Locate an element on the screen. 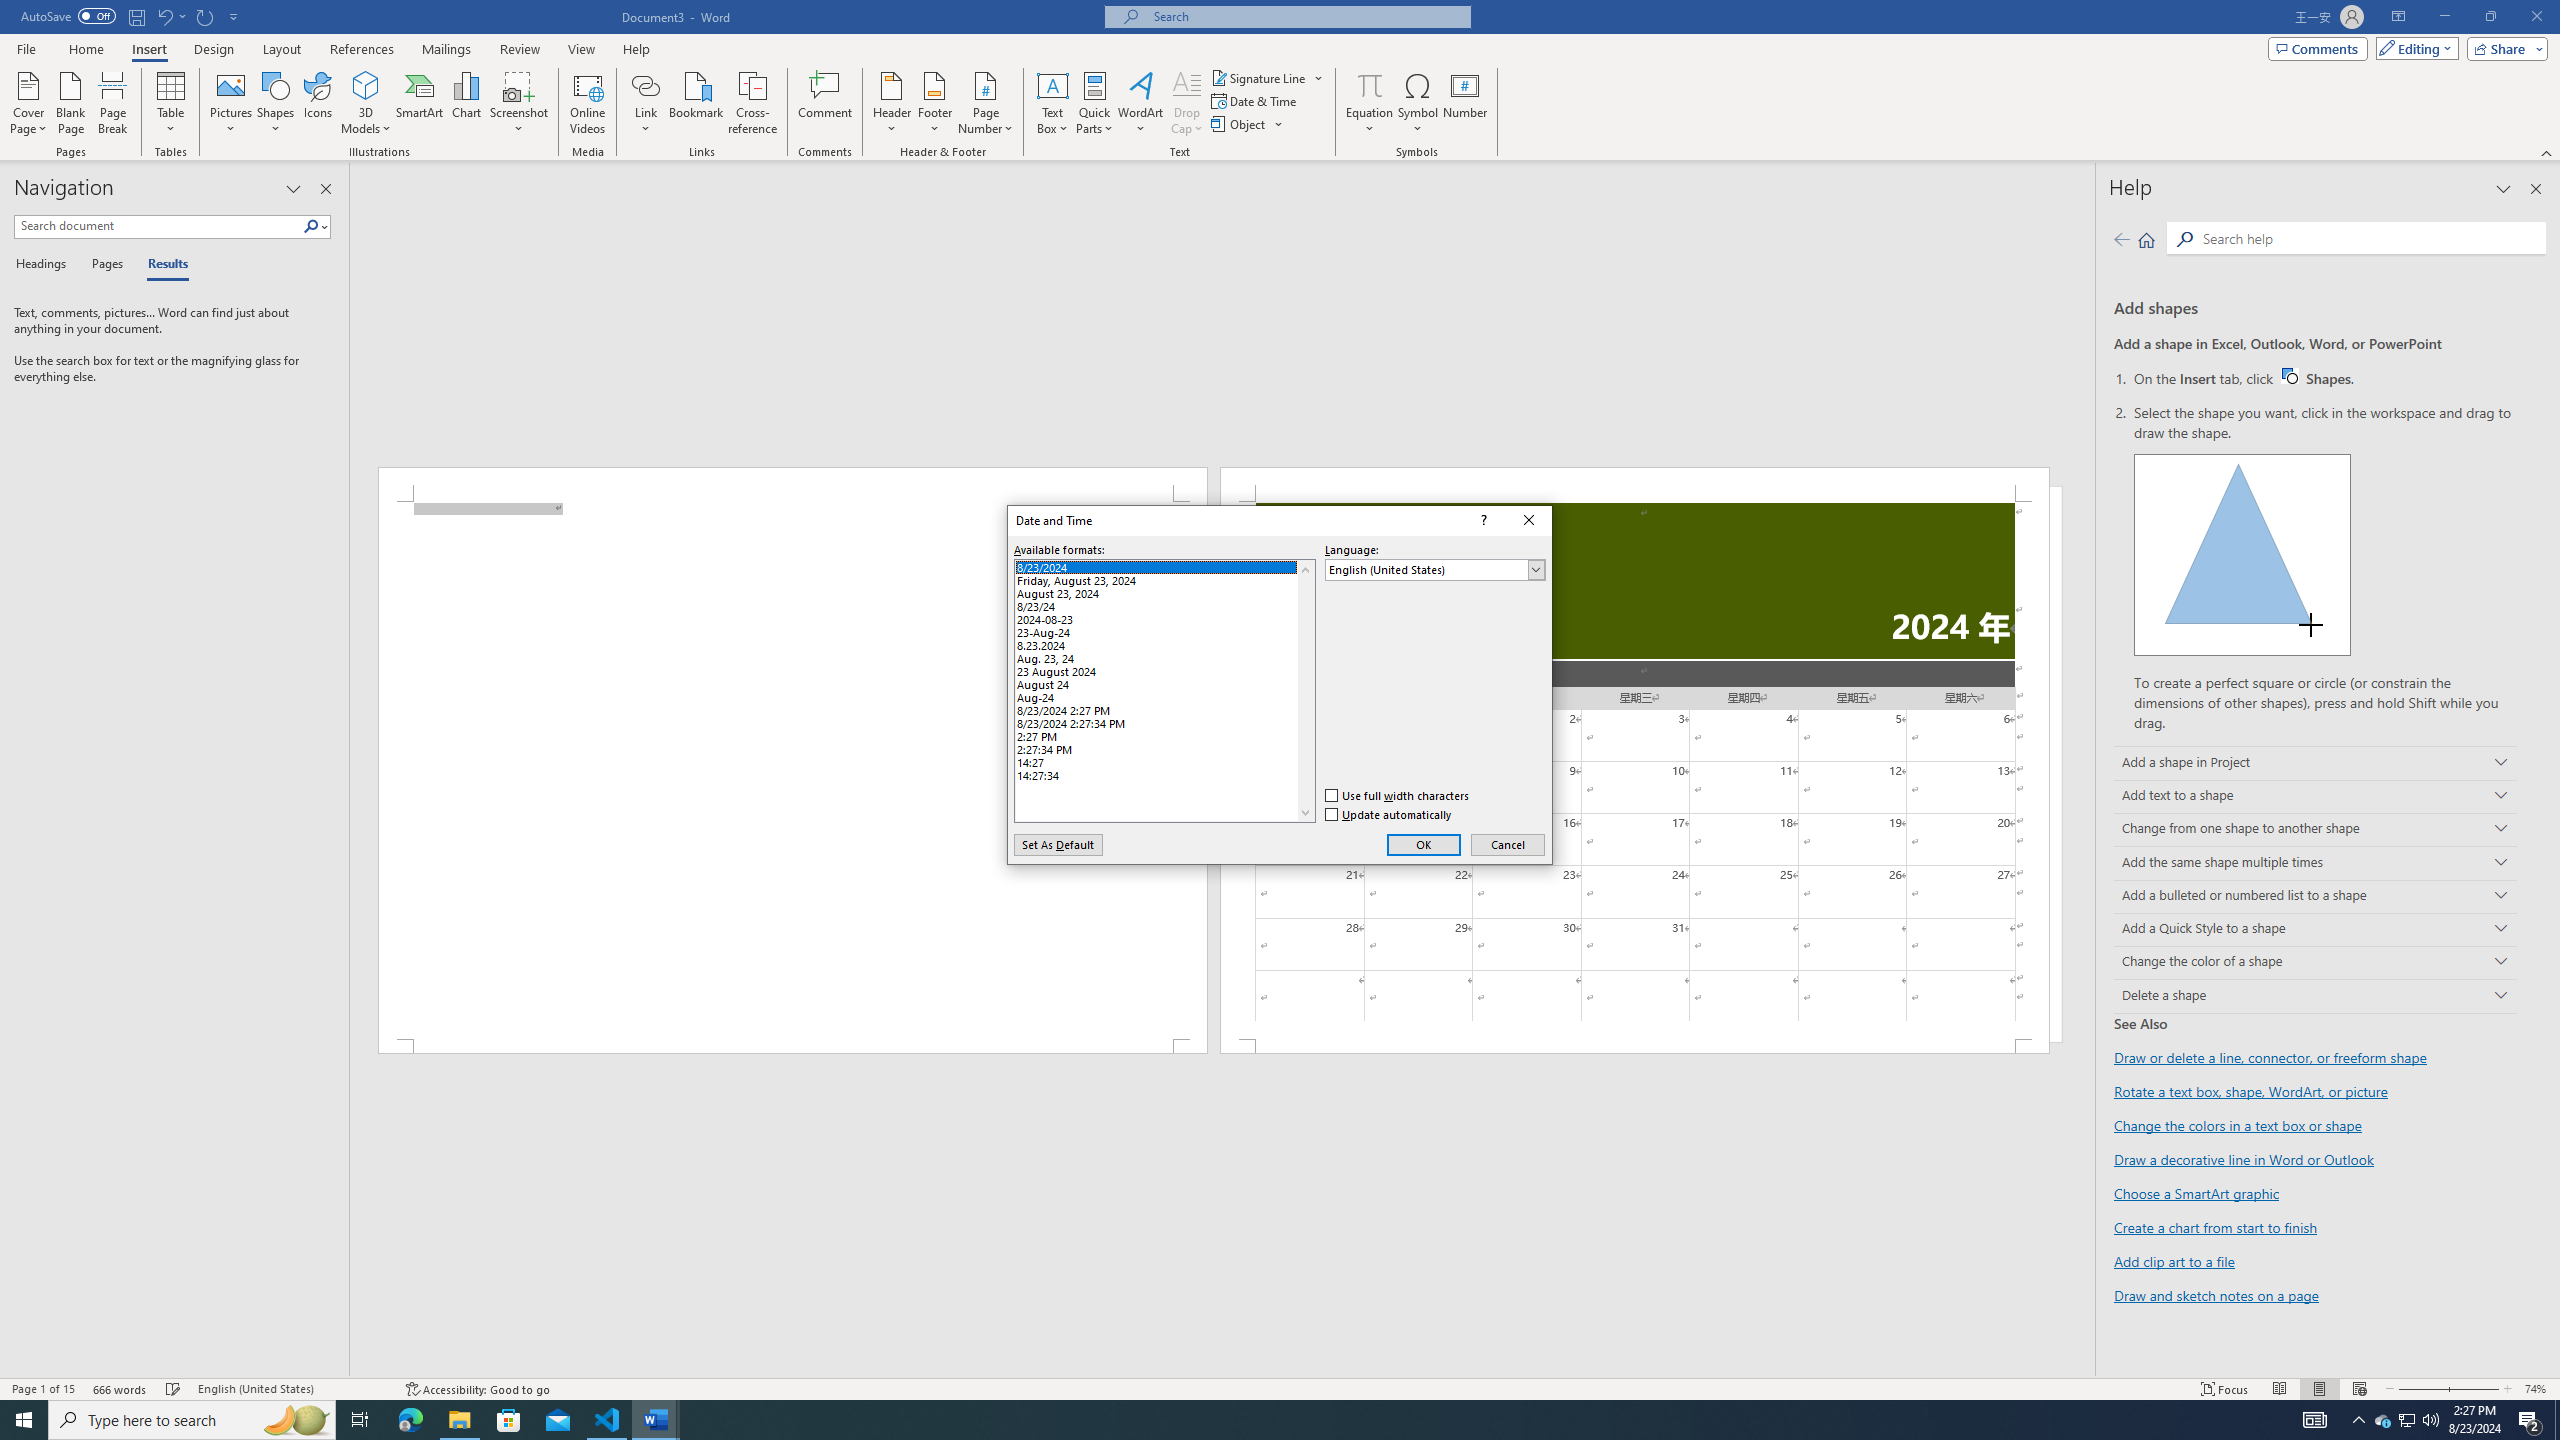  Word Count 666 words is located at coordinates (122, 1389).